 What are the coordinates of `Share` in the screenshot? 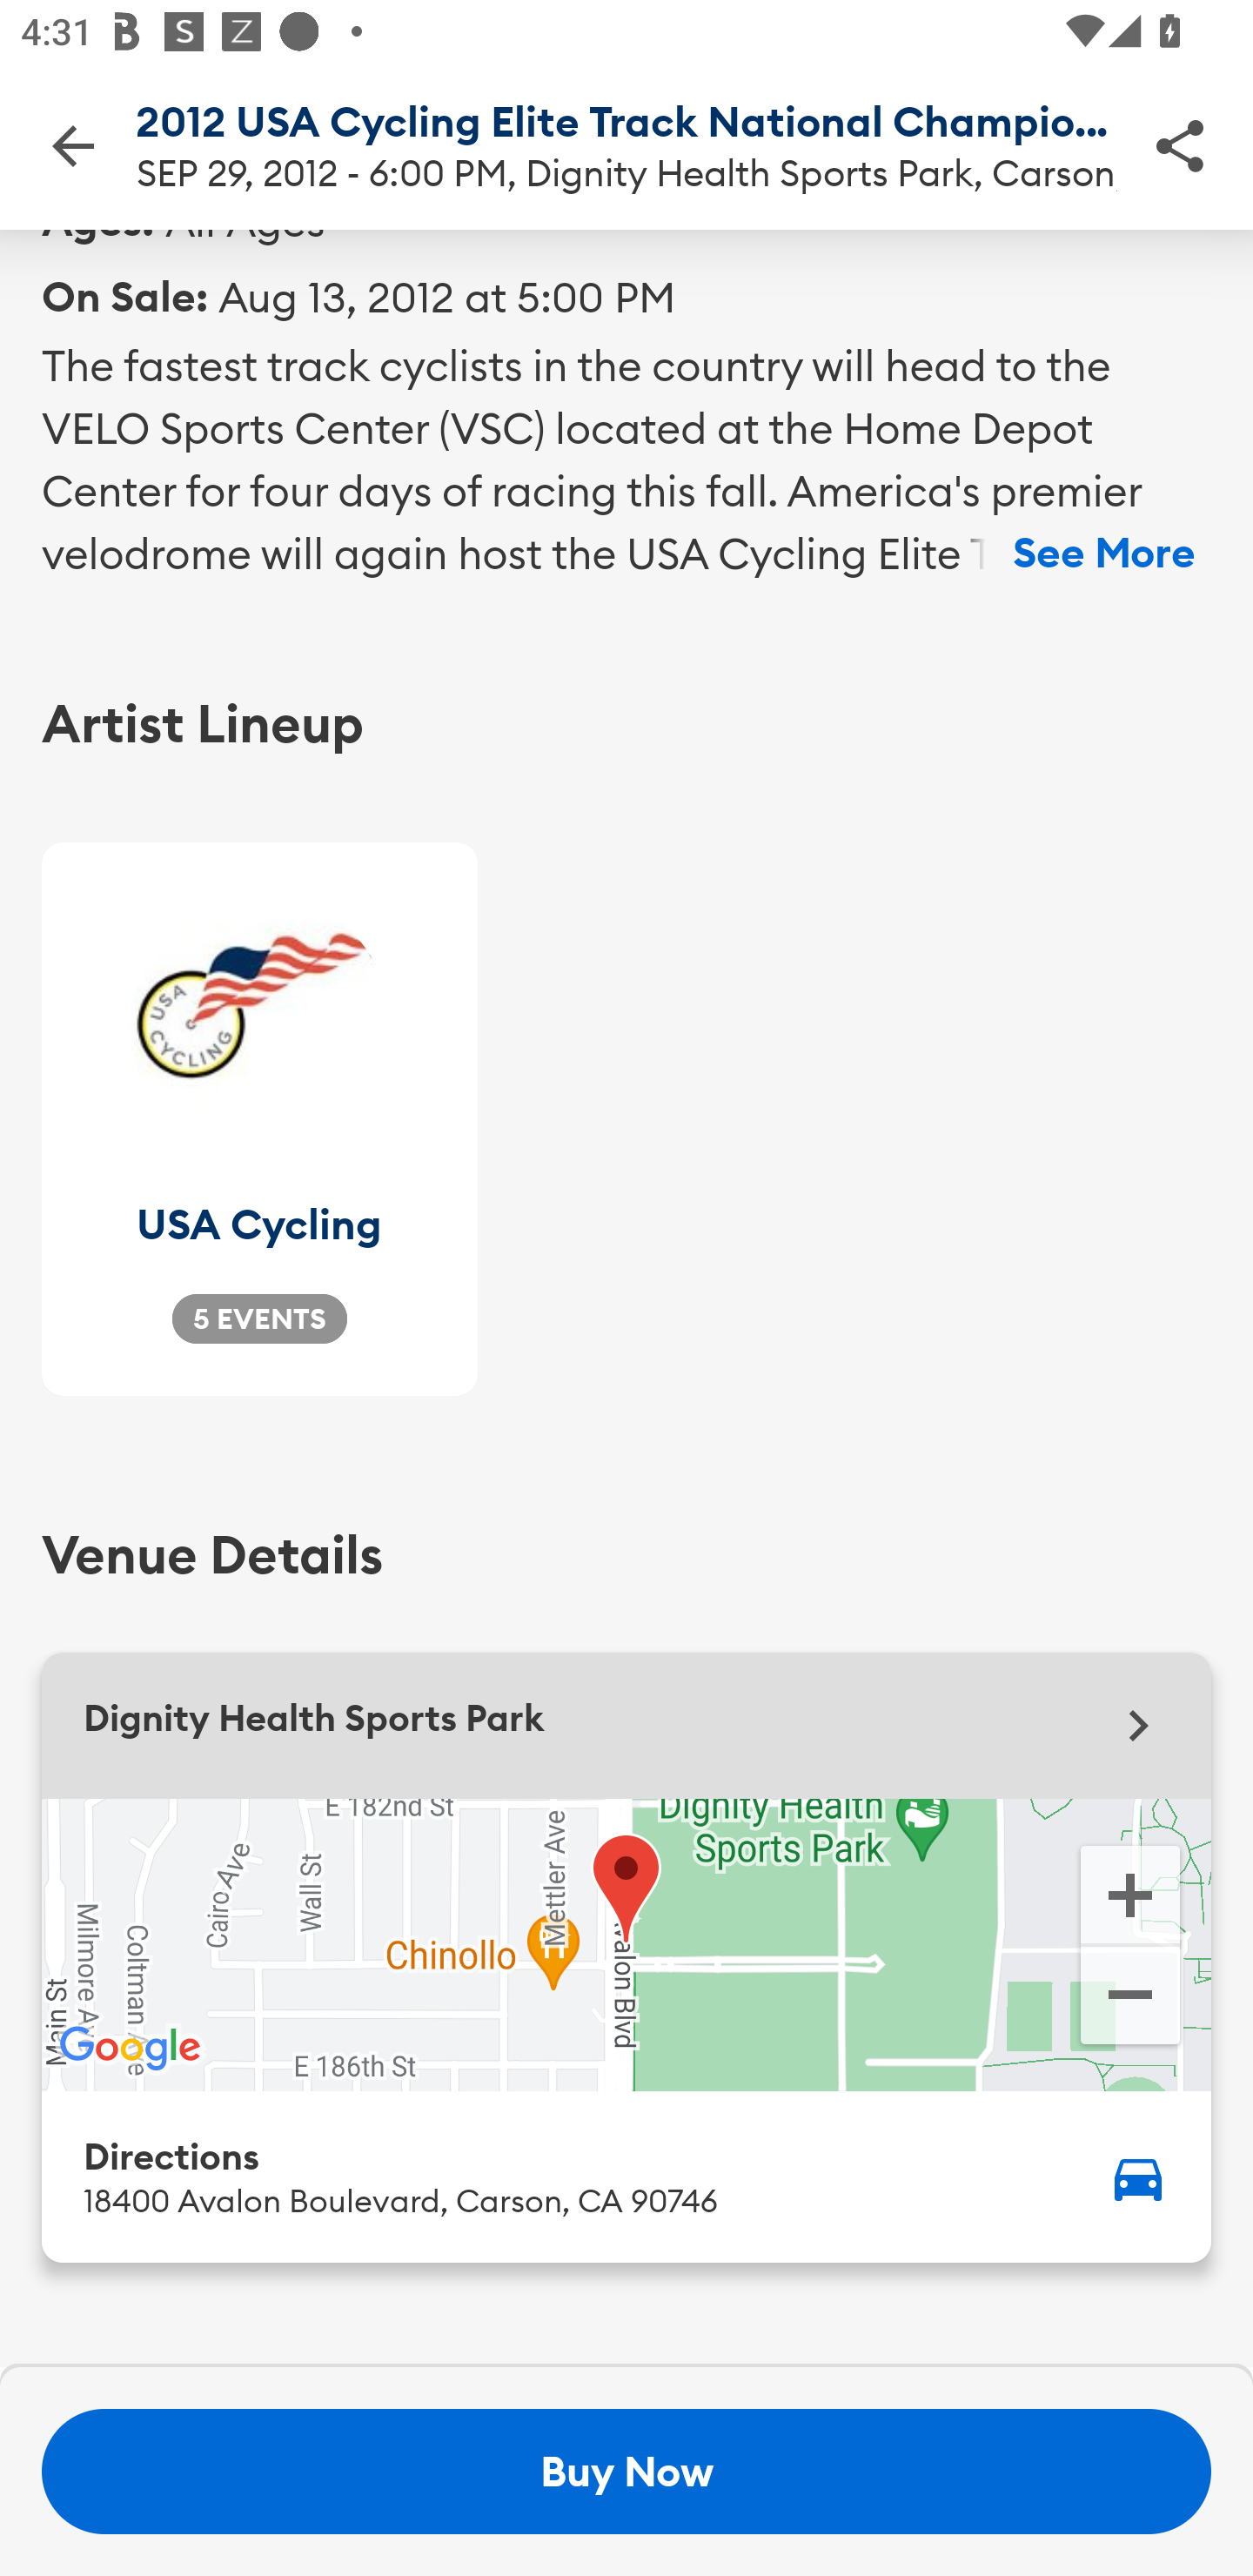 It's located at (1180, 144).